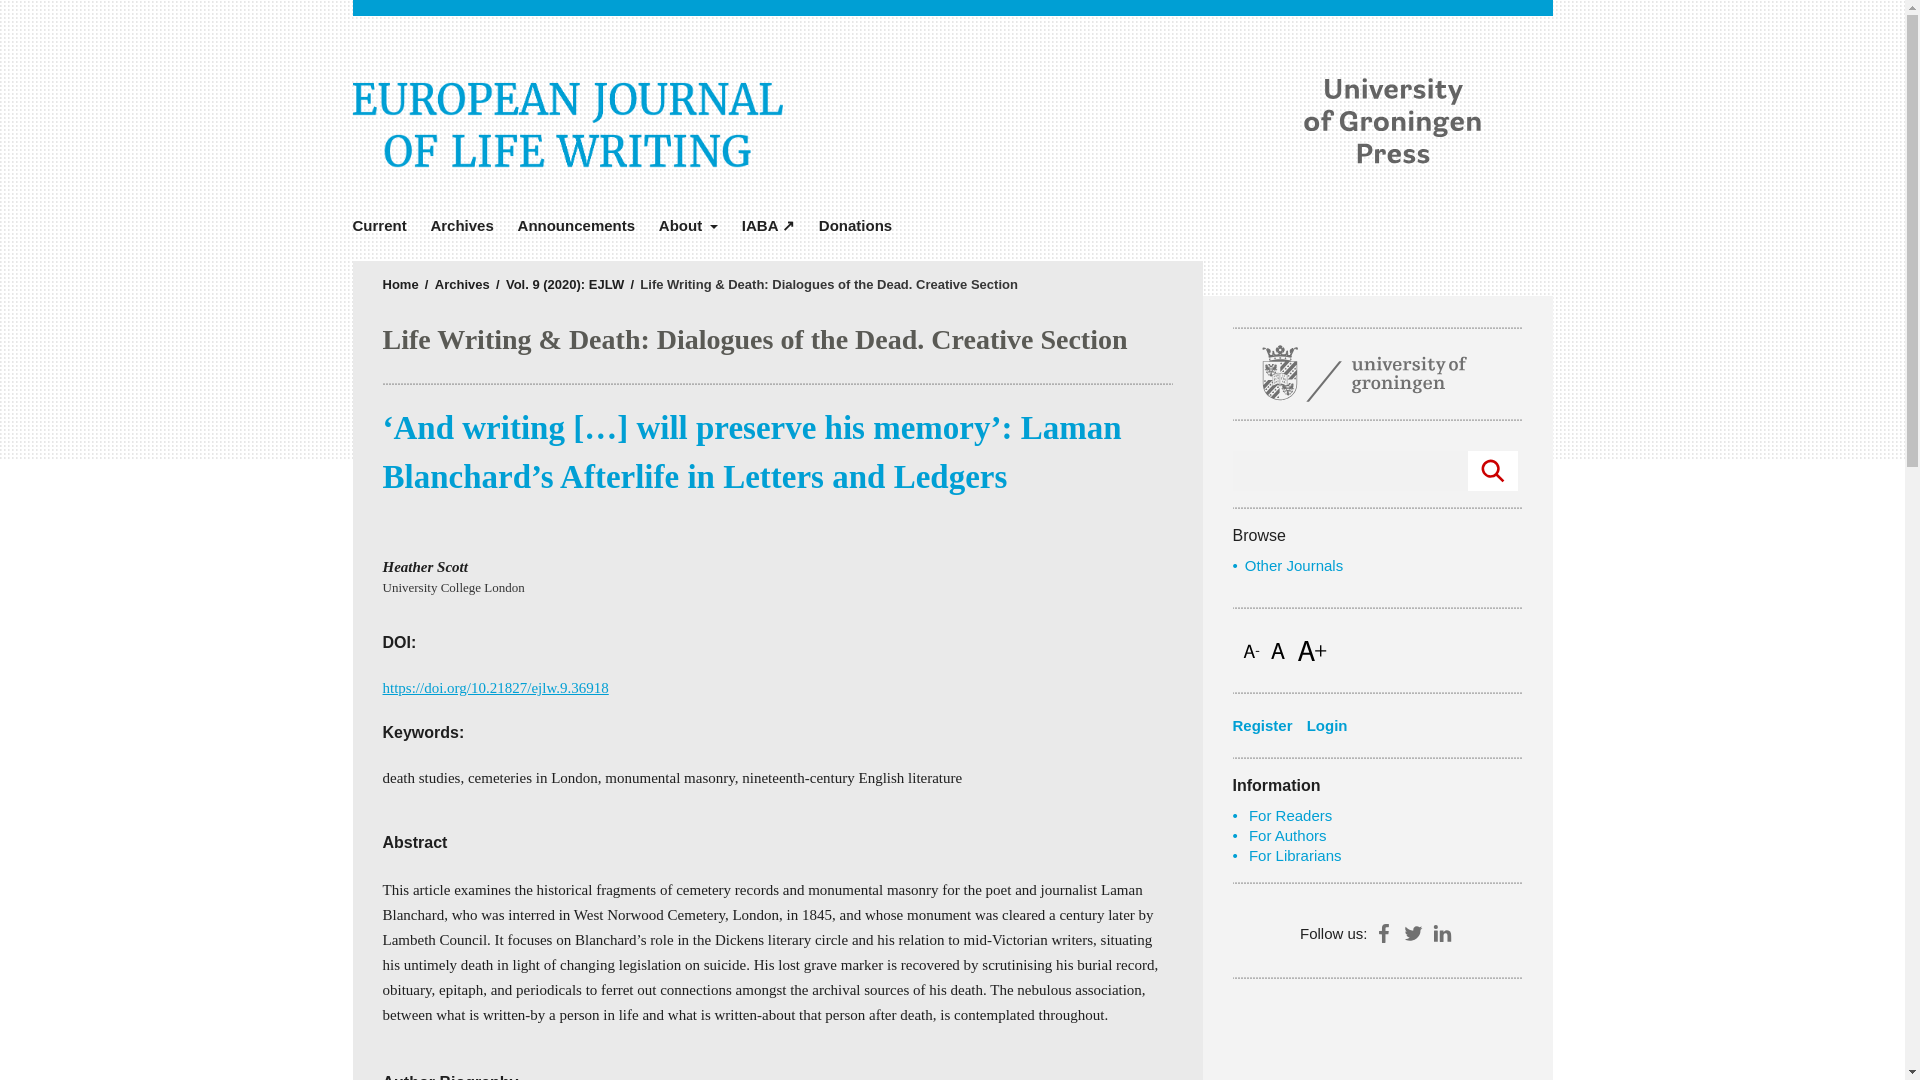  I want to click on Archives, so click(462, 225).